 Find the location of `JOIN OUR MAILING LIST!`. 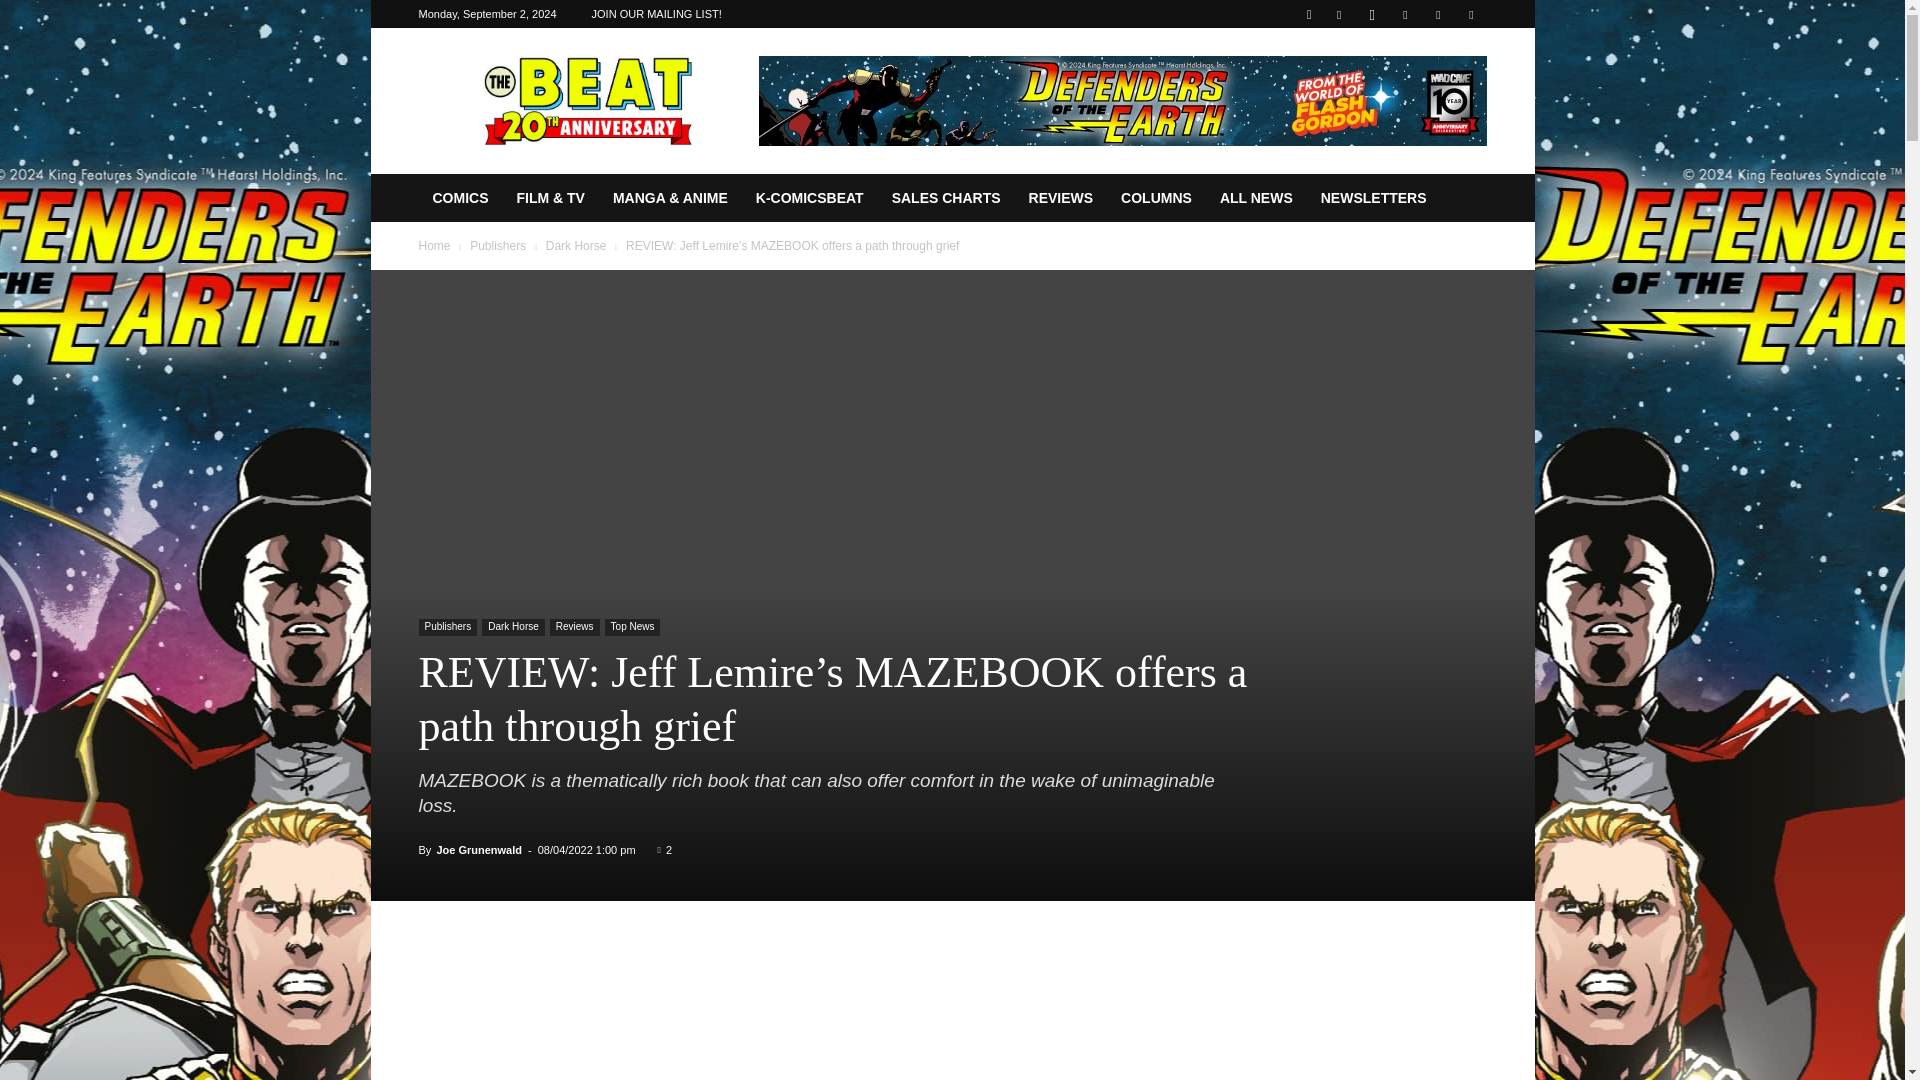

JOIN OUR MAILING LIST! is located at coordinates (656, 14).